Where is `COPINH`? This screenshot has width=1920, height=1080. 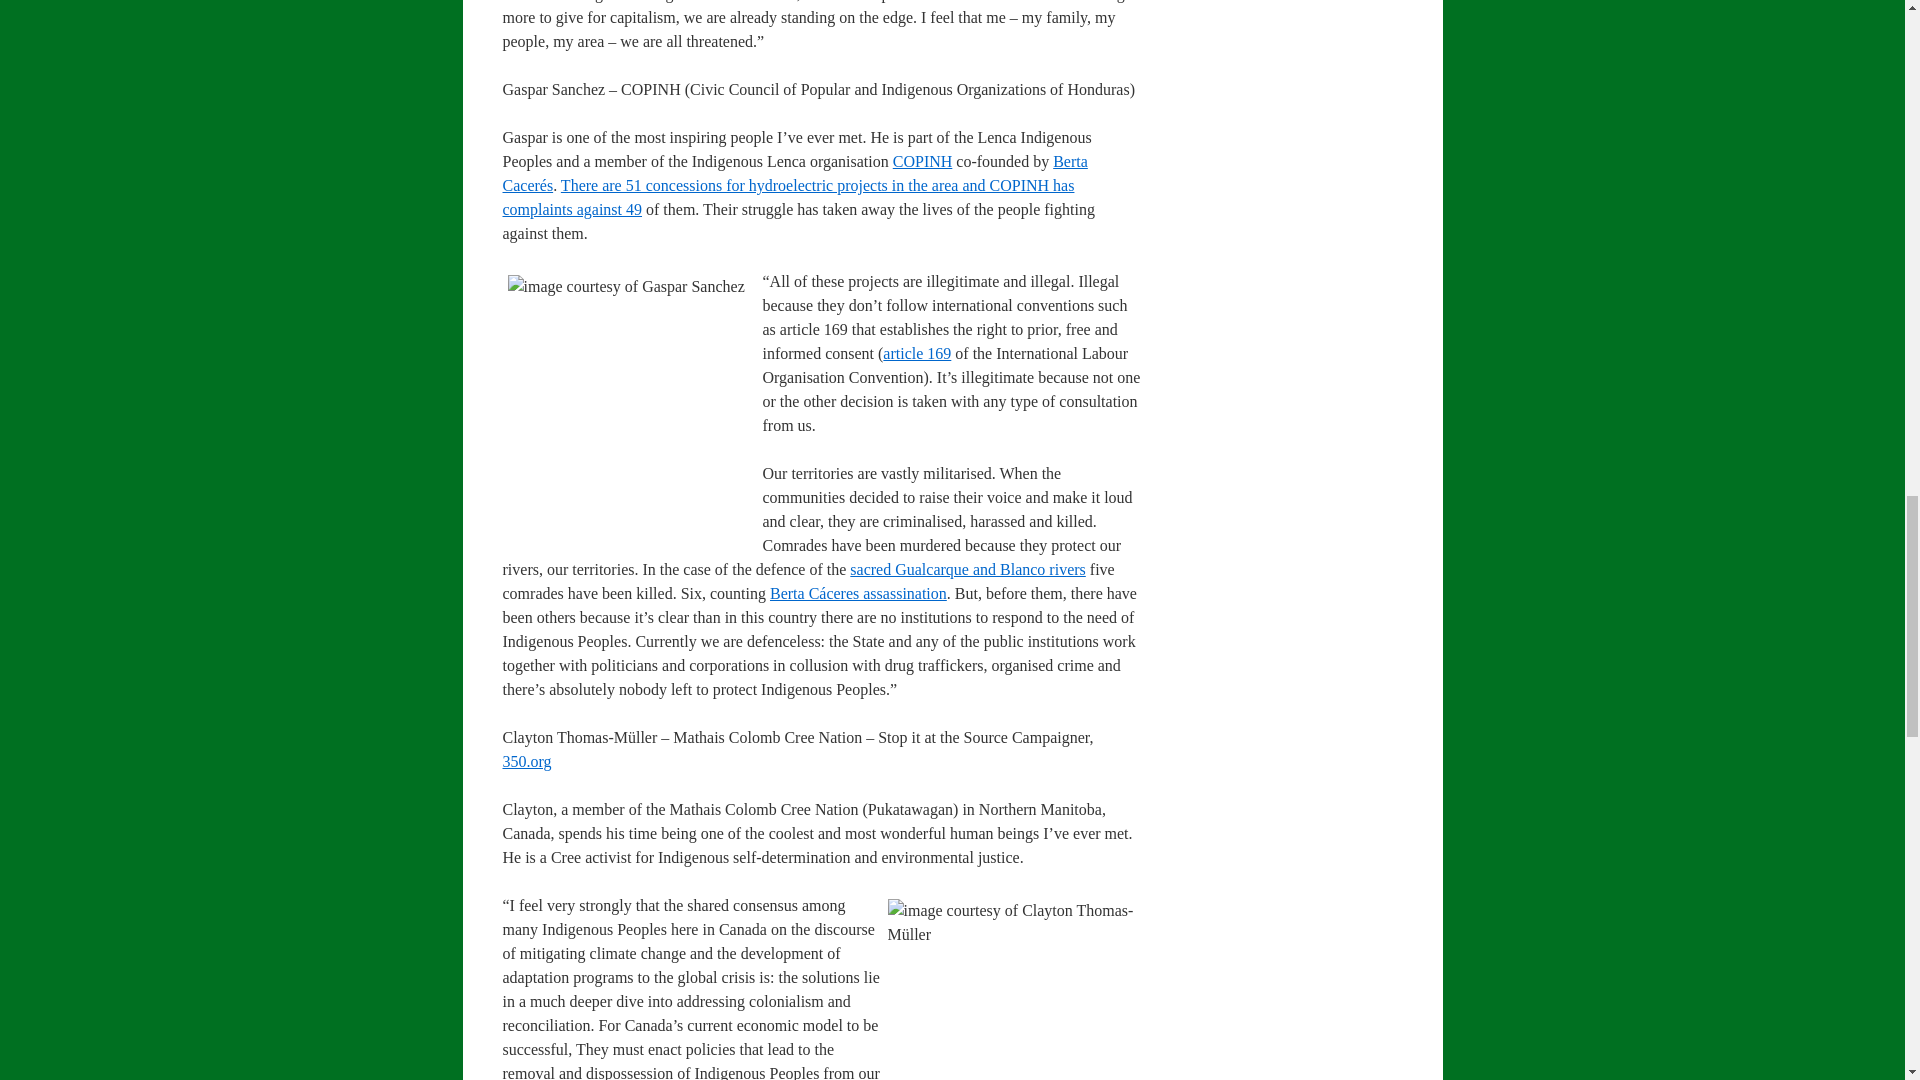
COPINH is located at coordinates (922, 161).